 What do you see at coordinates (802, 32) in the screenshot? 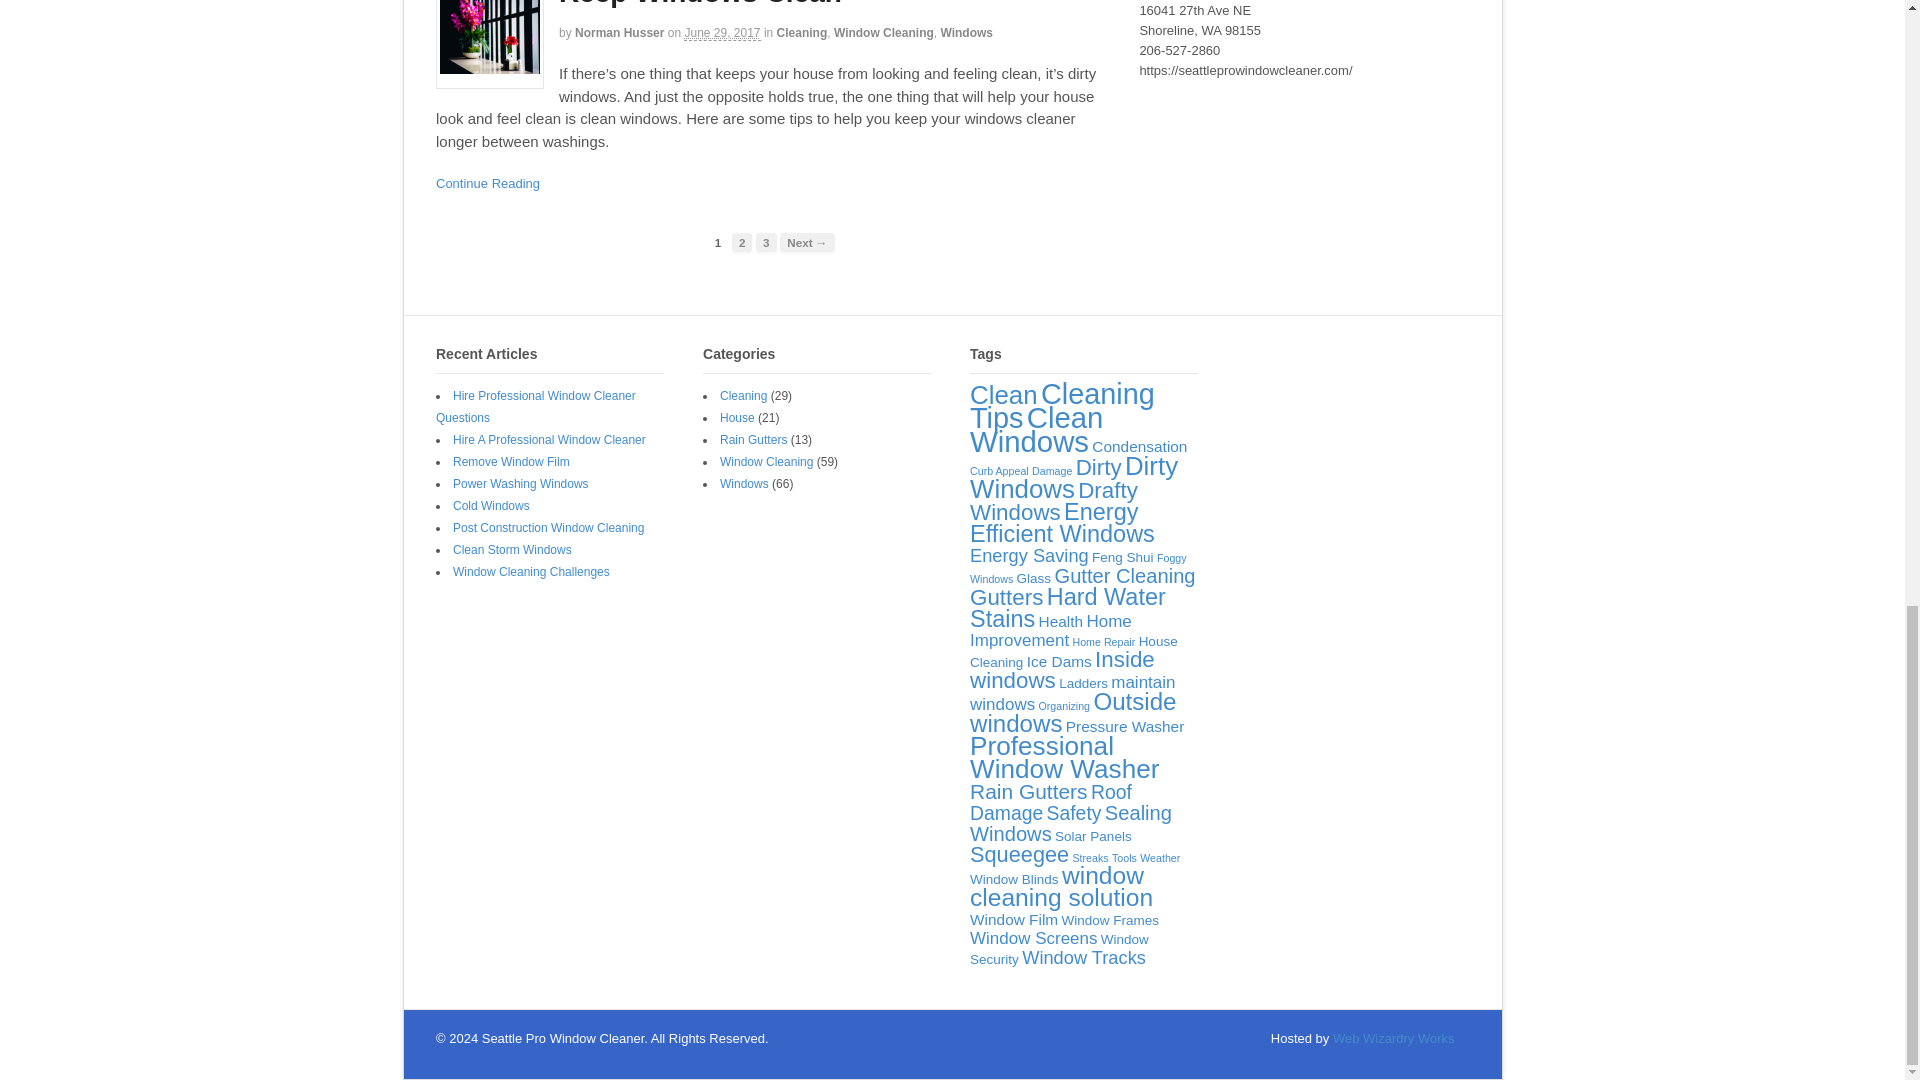
I see `Cleaning` at bounding box center [802, 32].